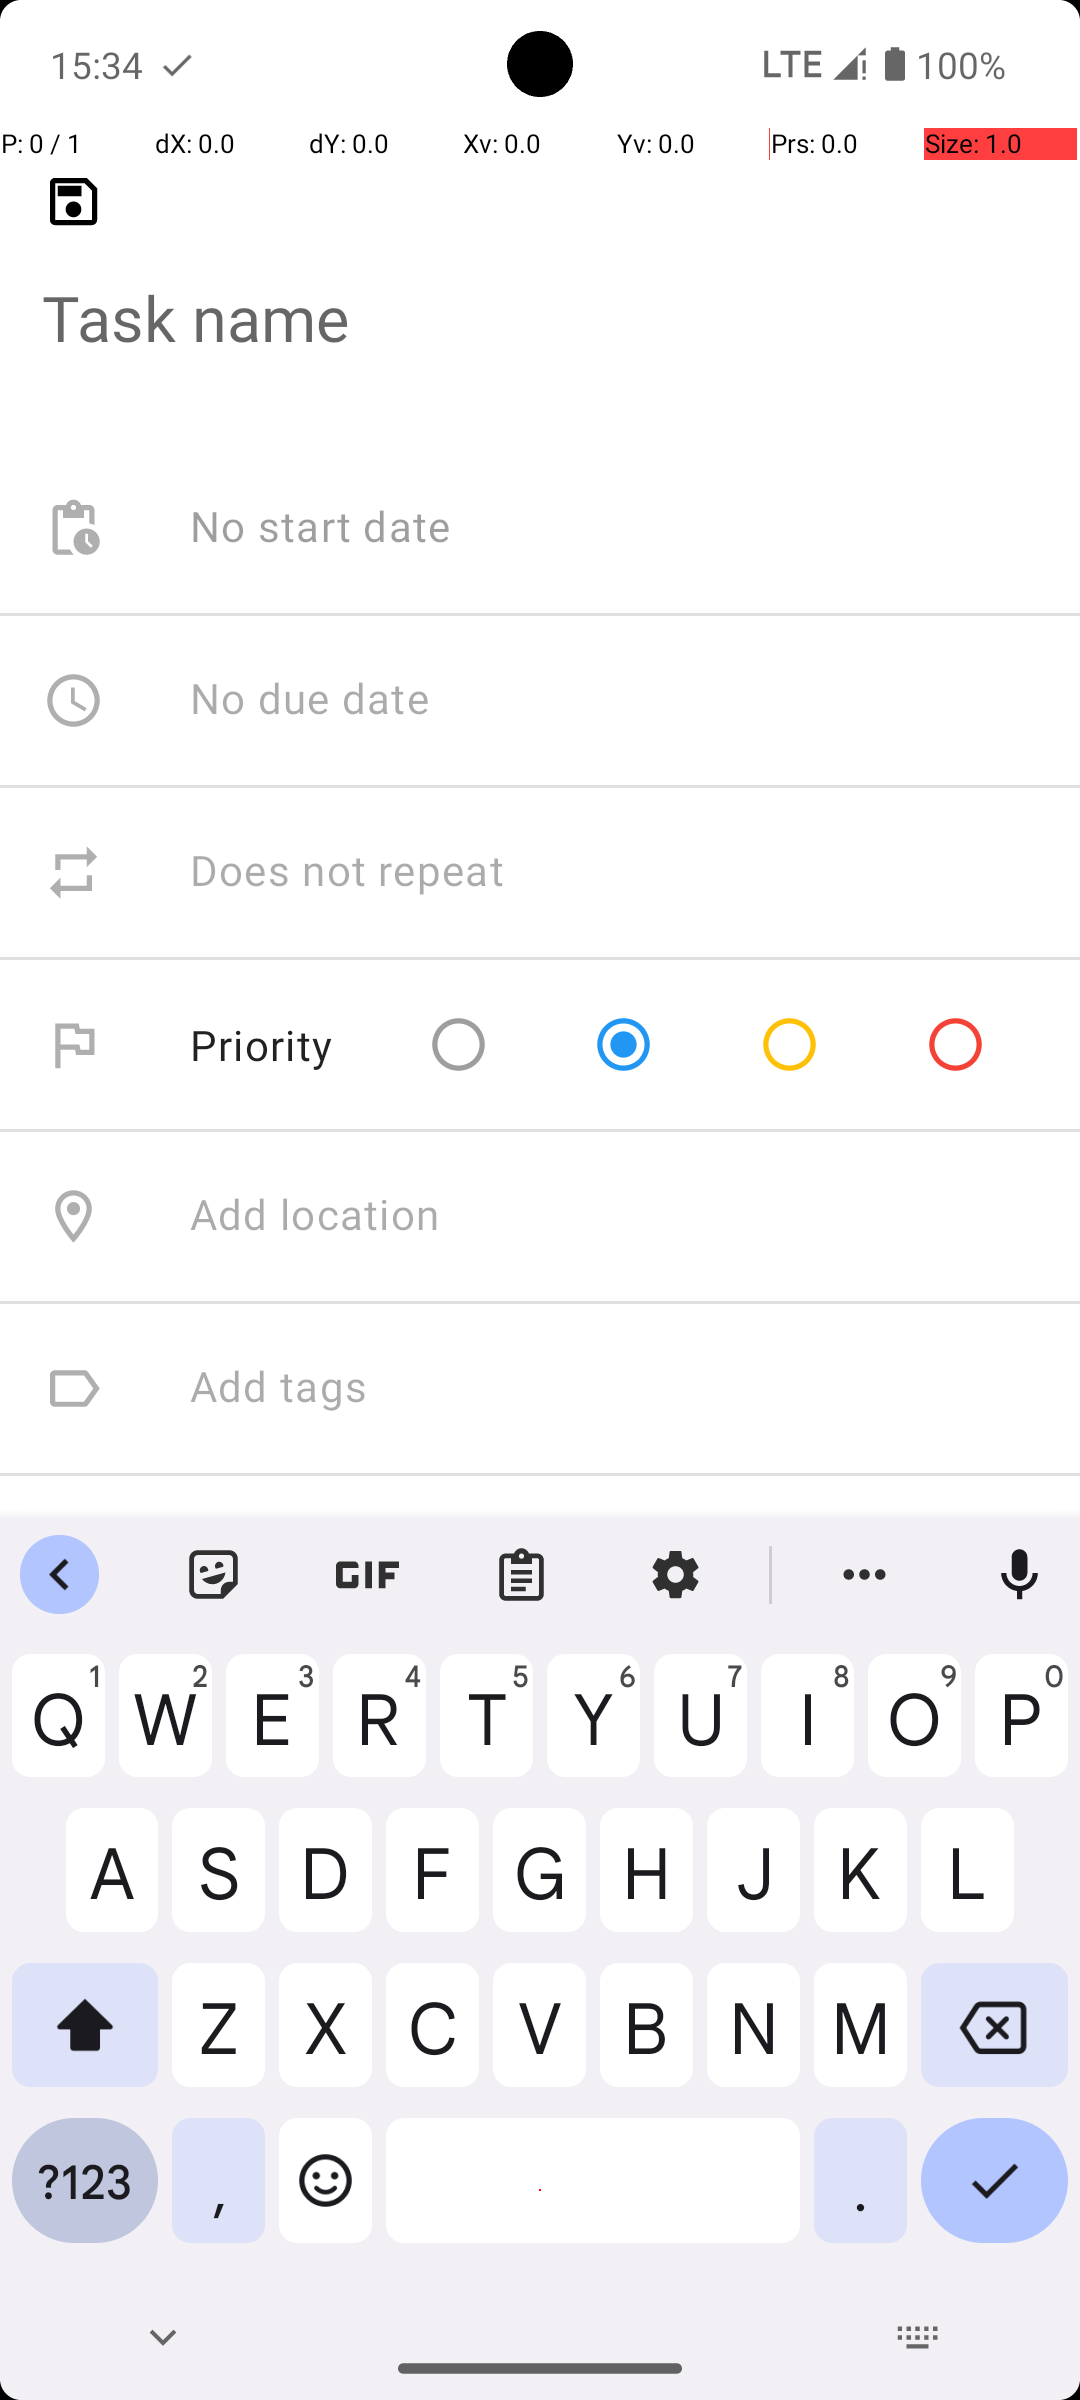 The image size is (1080, 2400). What do you see at coordinates (540, 286) in the screenshot?
I see `Task name` at bounding box center [540, 286].